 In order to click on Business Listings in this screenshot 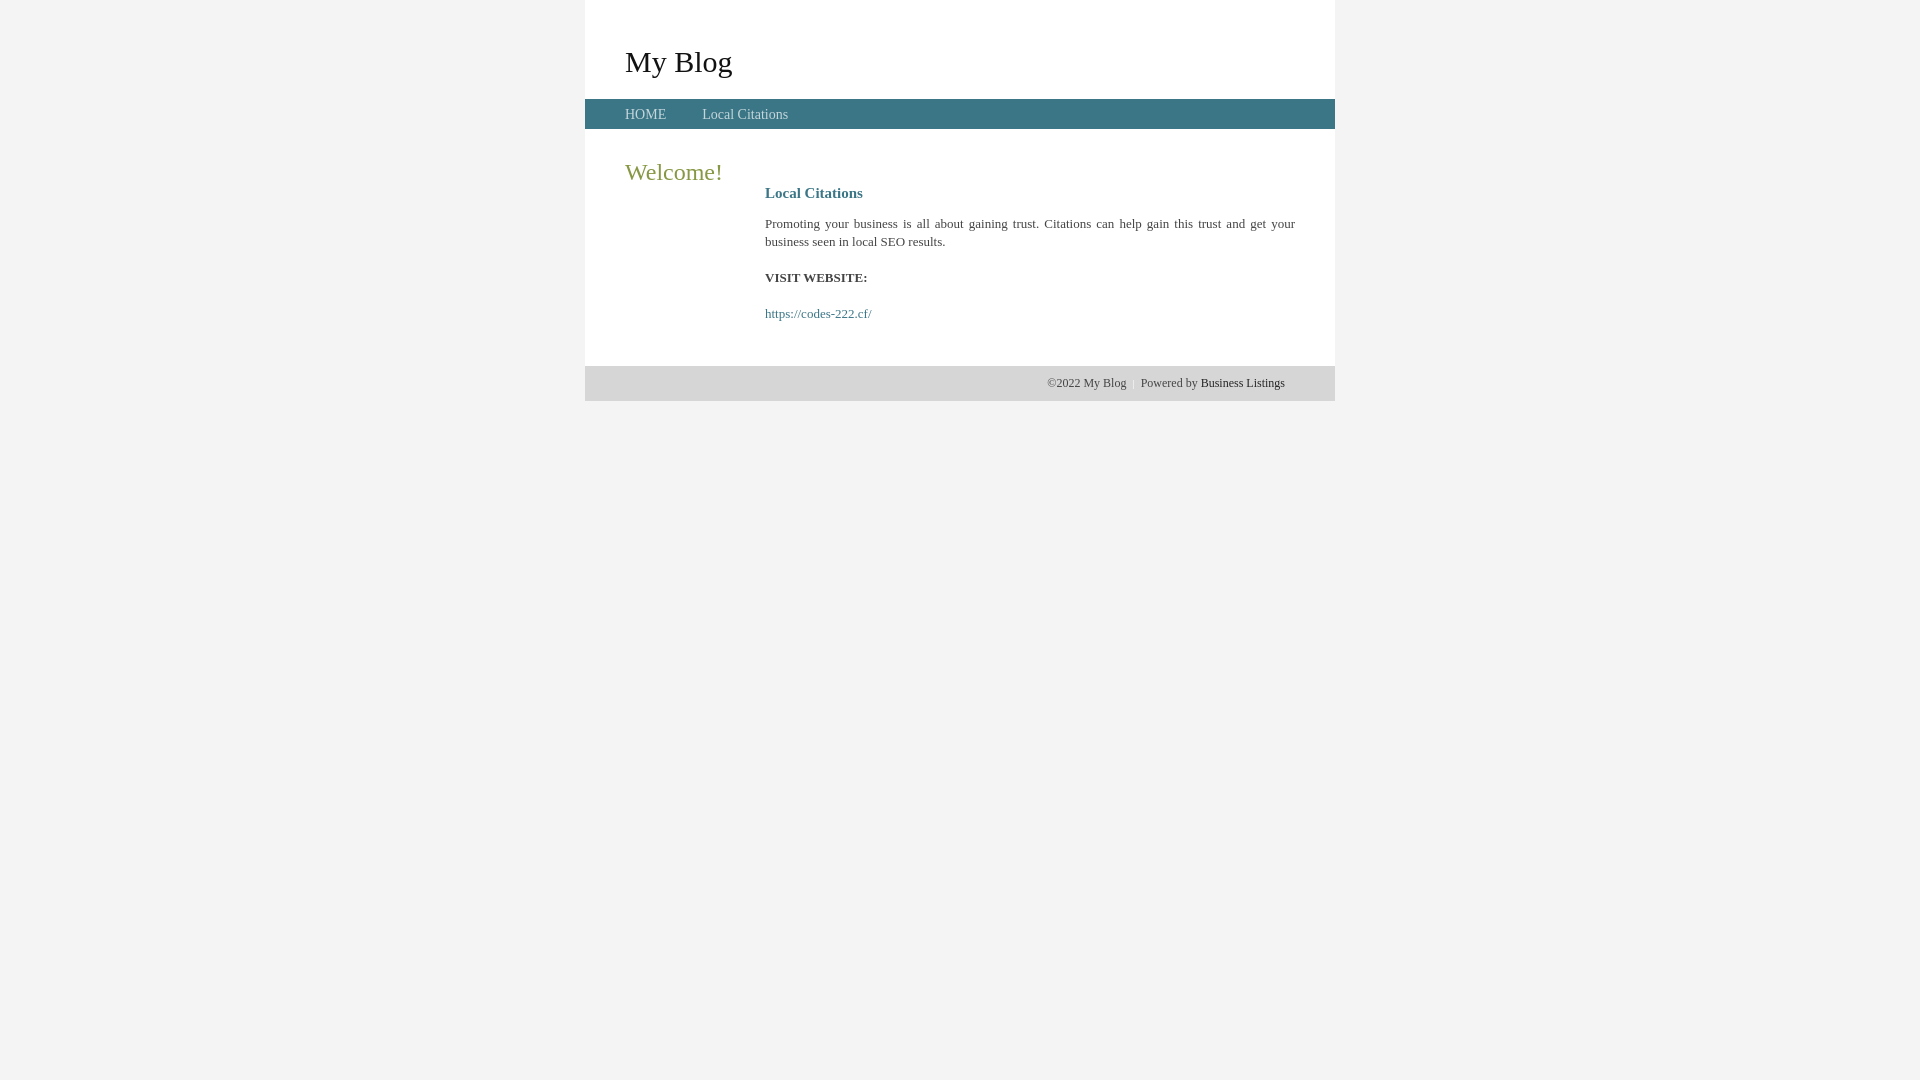, I will do `click(1243, 383)`.